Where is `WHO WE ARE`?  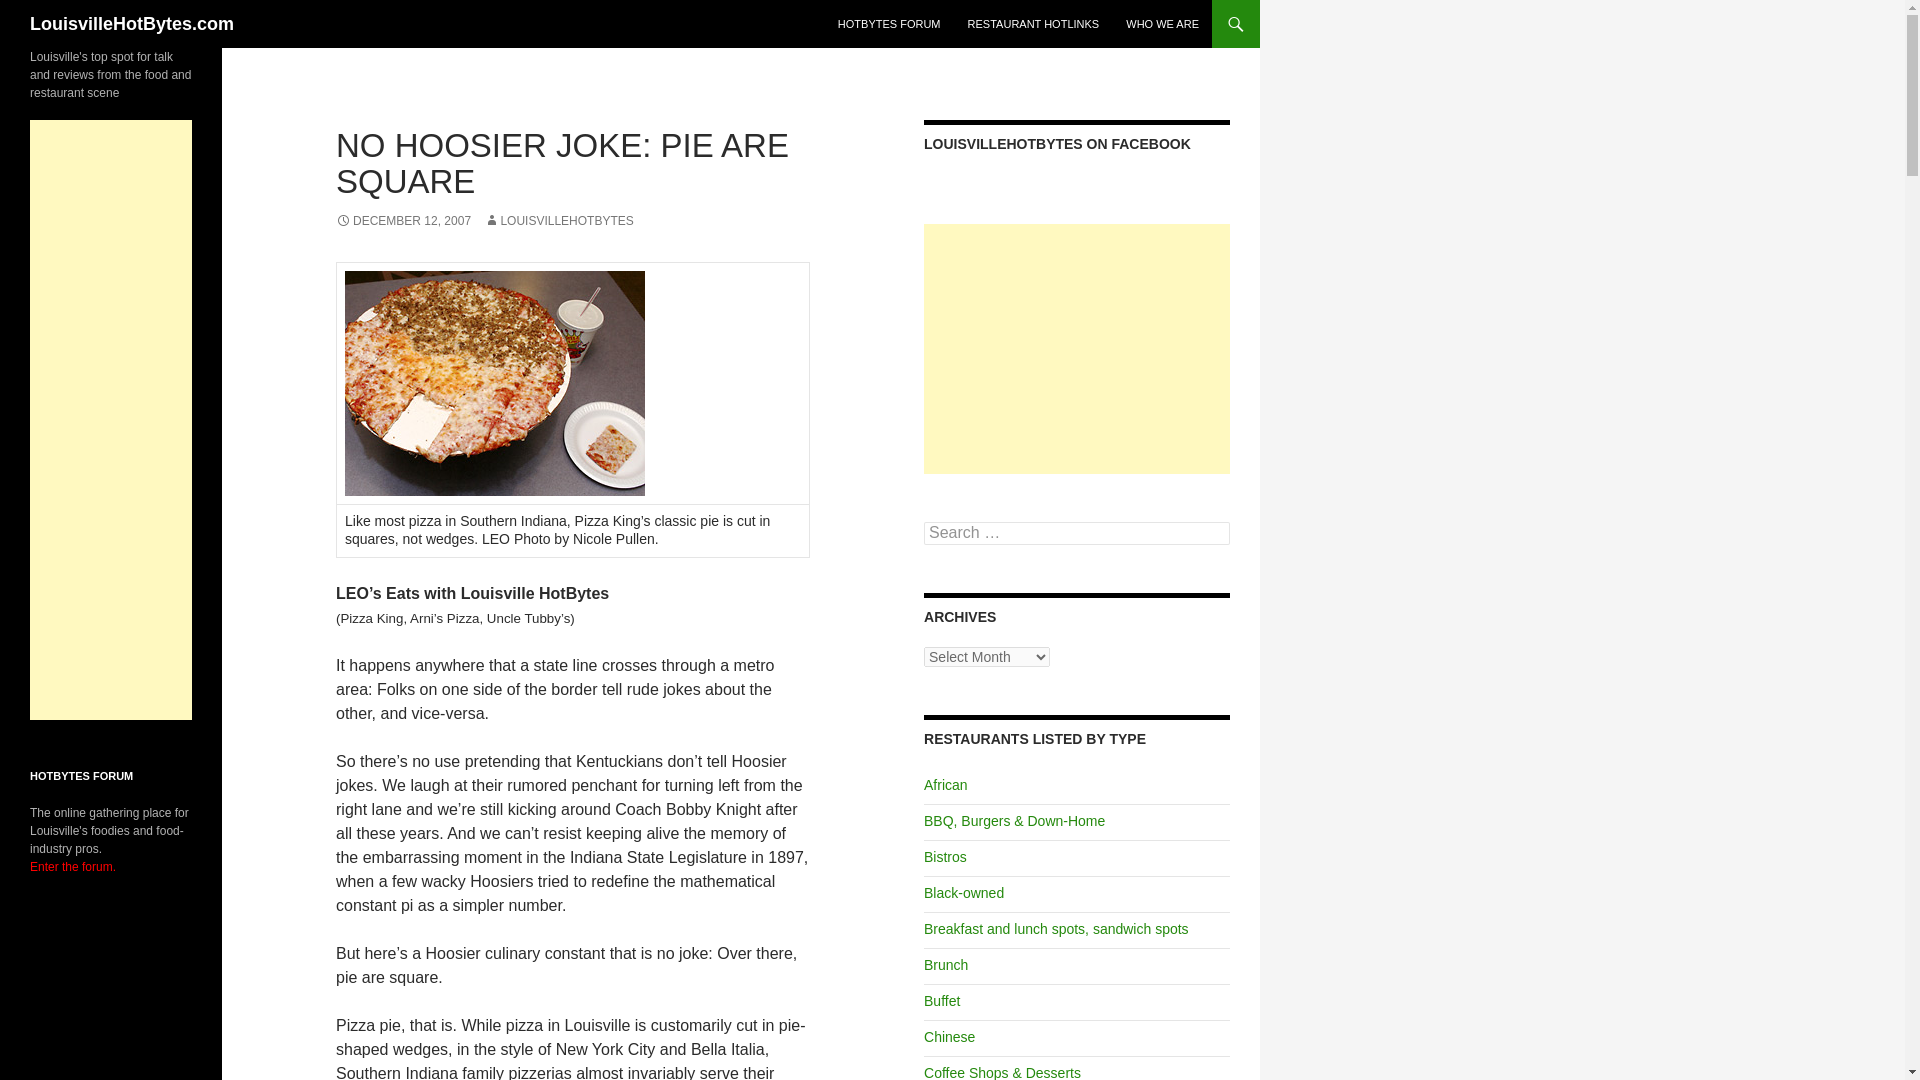
WHO WE ARE is located at coordinates (1162, 24).